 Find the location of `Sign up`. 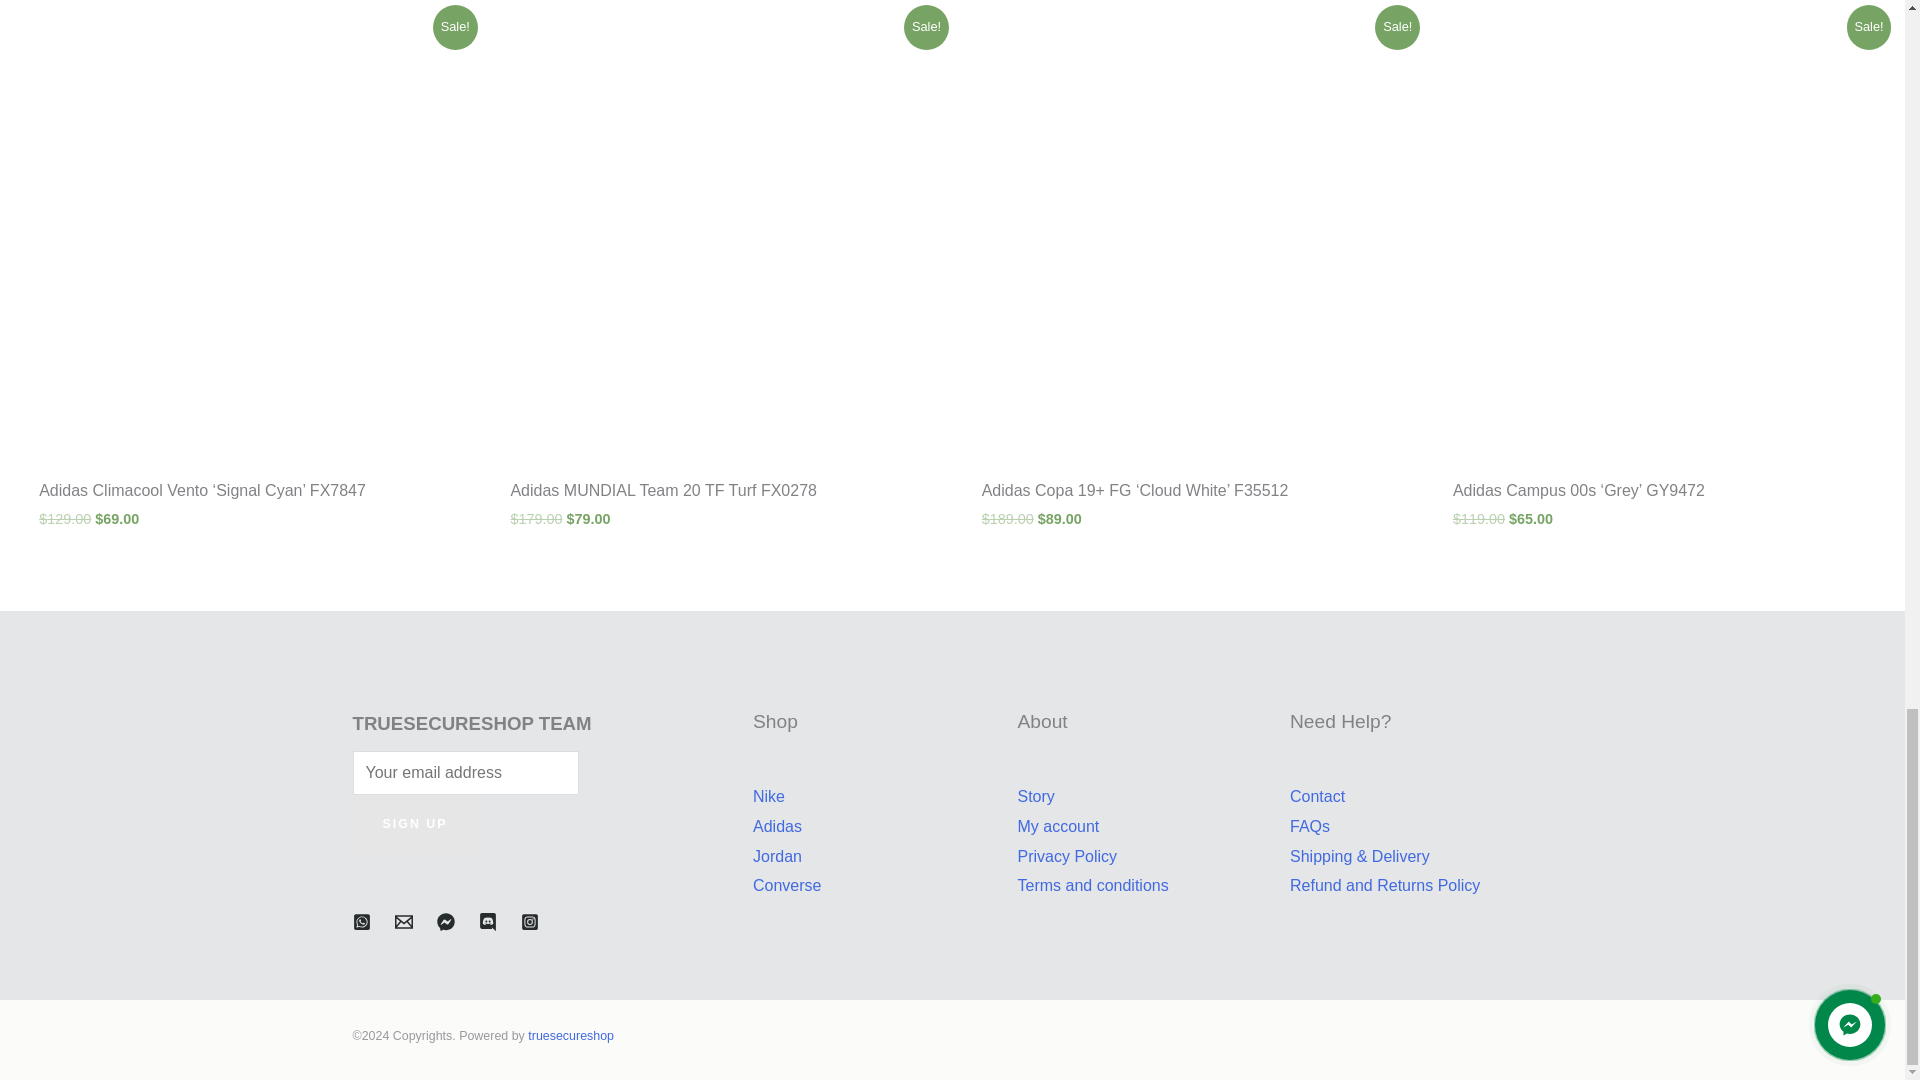

Sign up is located at coordinates (414, 824).